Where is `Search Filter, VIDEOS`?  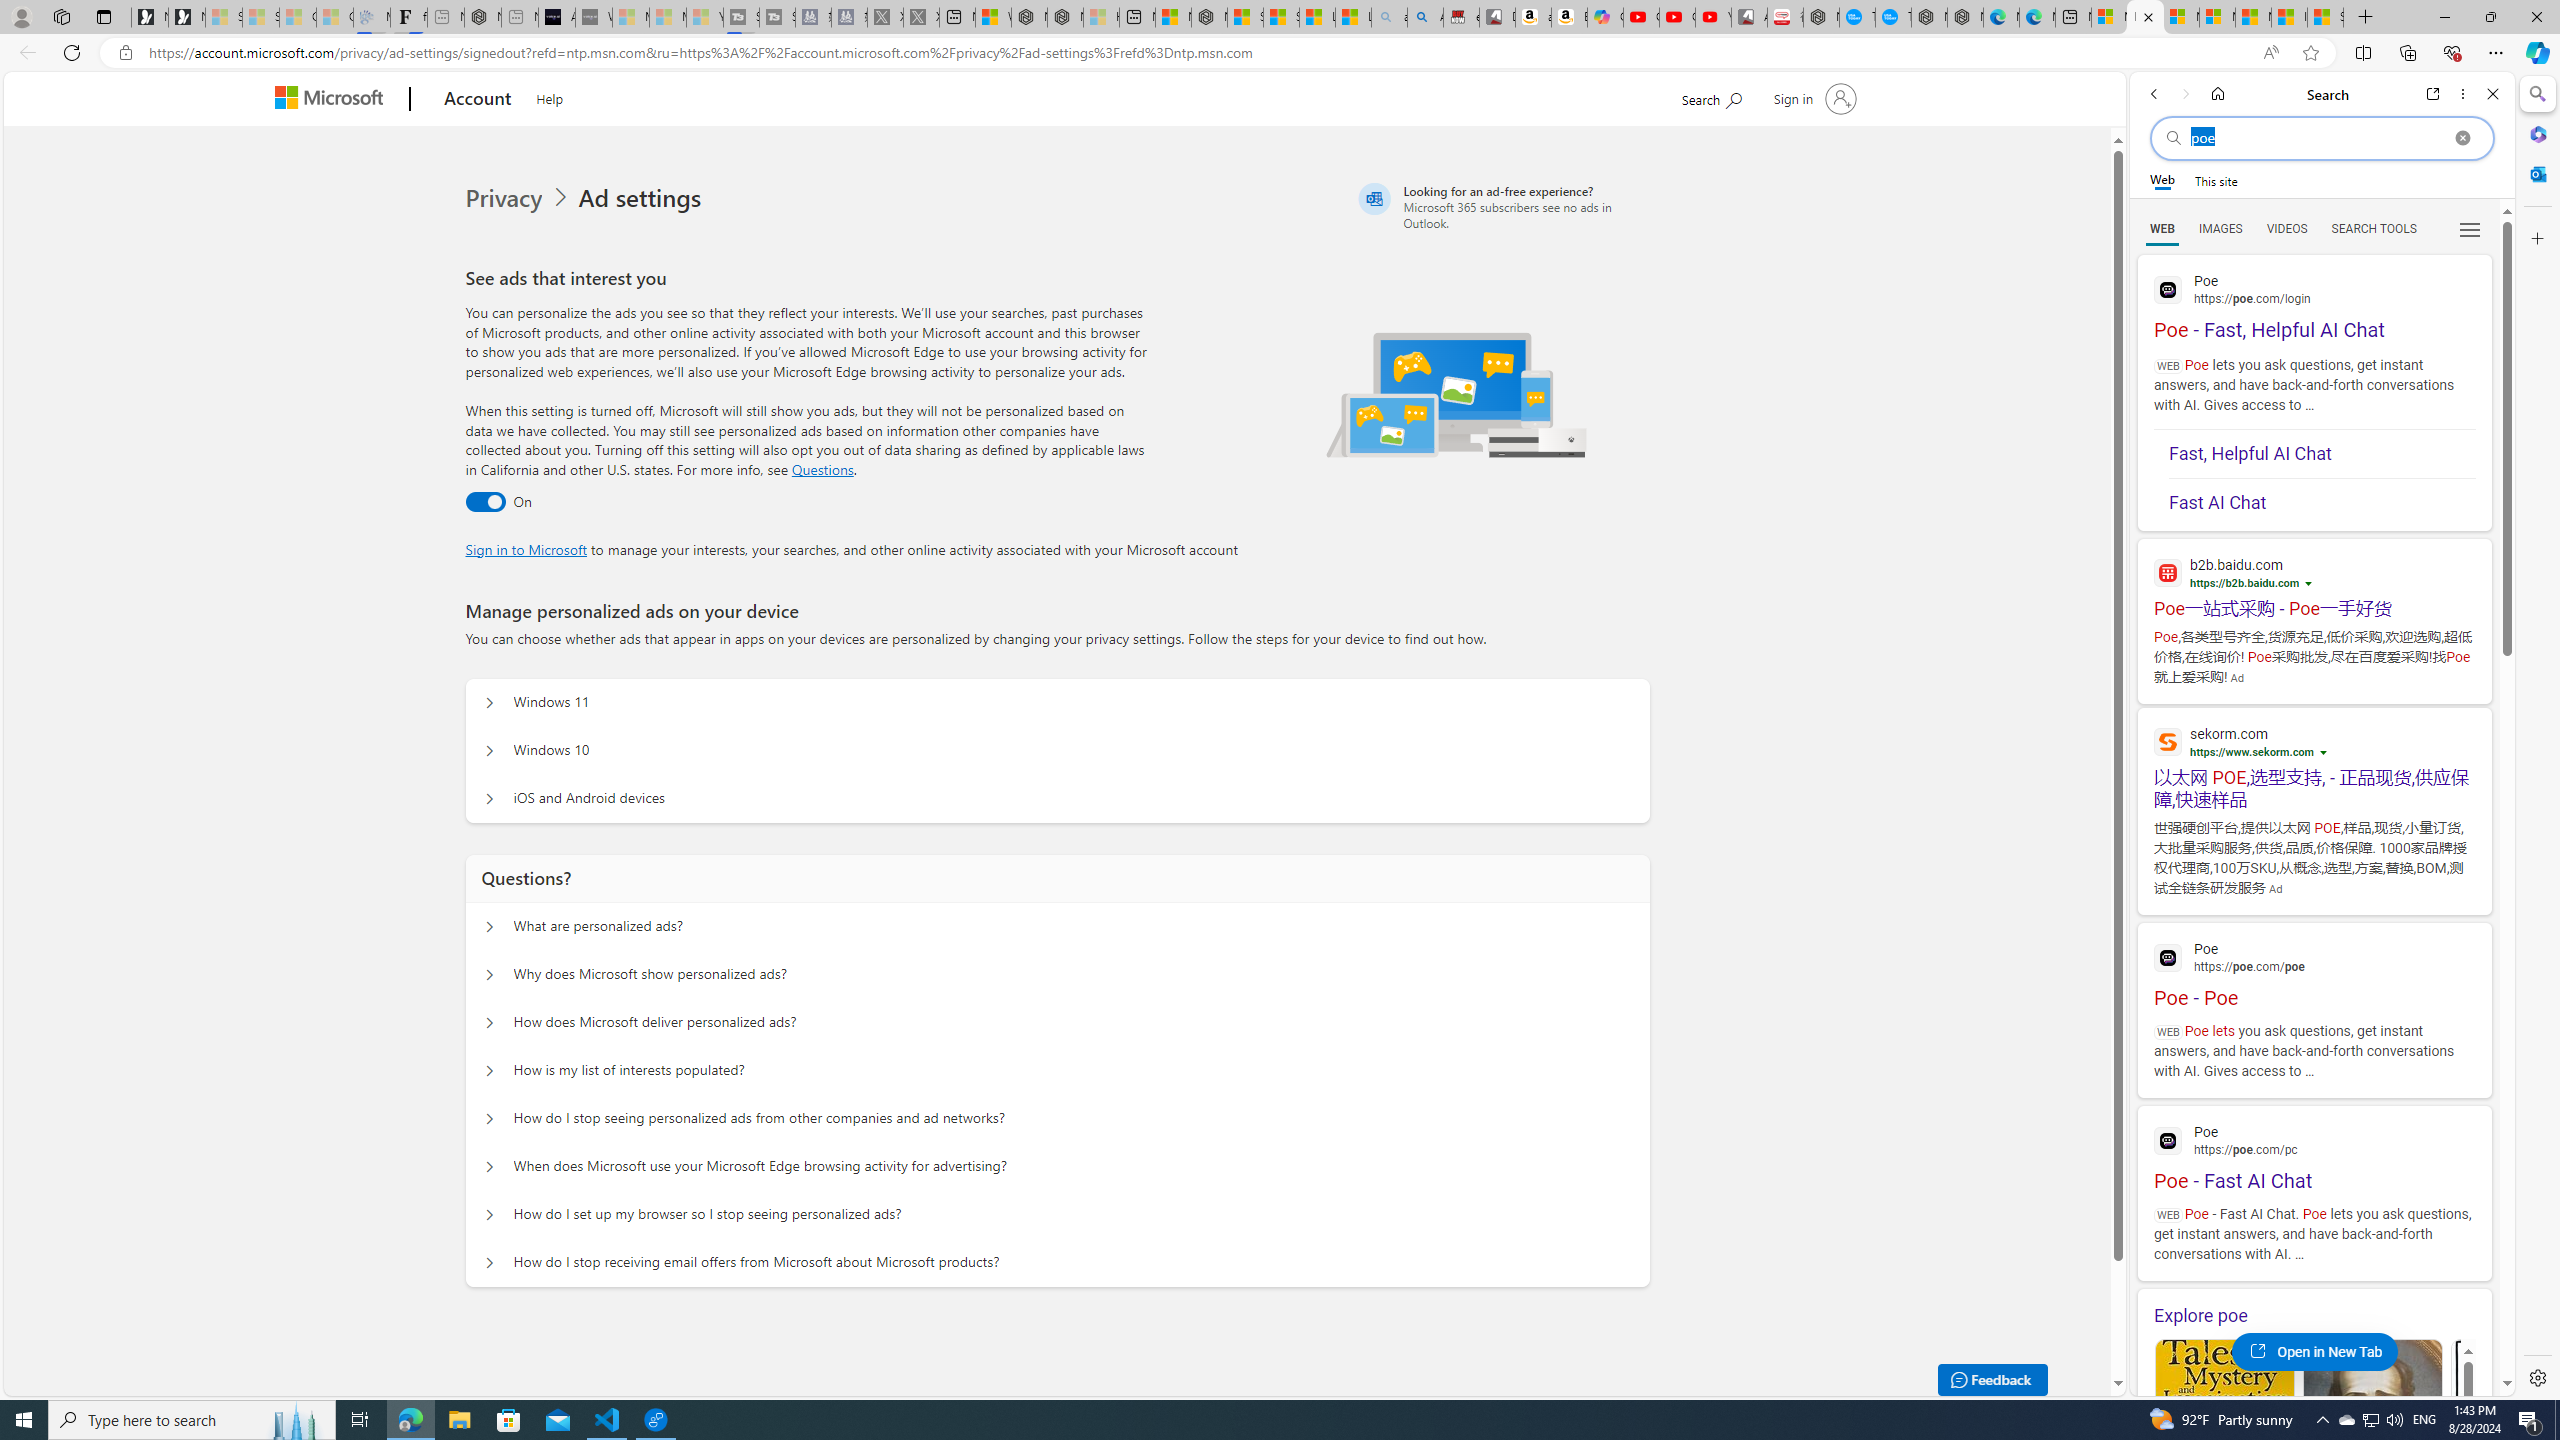 Search Filter, VIDEOS is located at coordinates (2287, 228).